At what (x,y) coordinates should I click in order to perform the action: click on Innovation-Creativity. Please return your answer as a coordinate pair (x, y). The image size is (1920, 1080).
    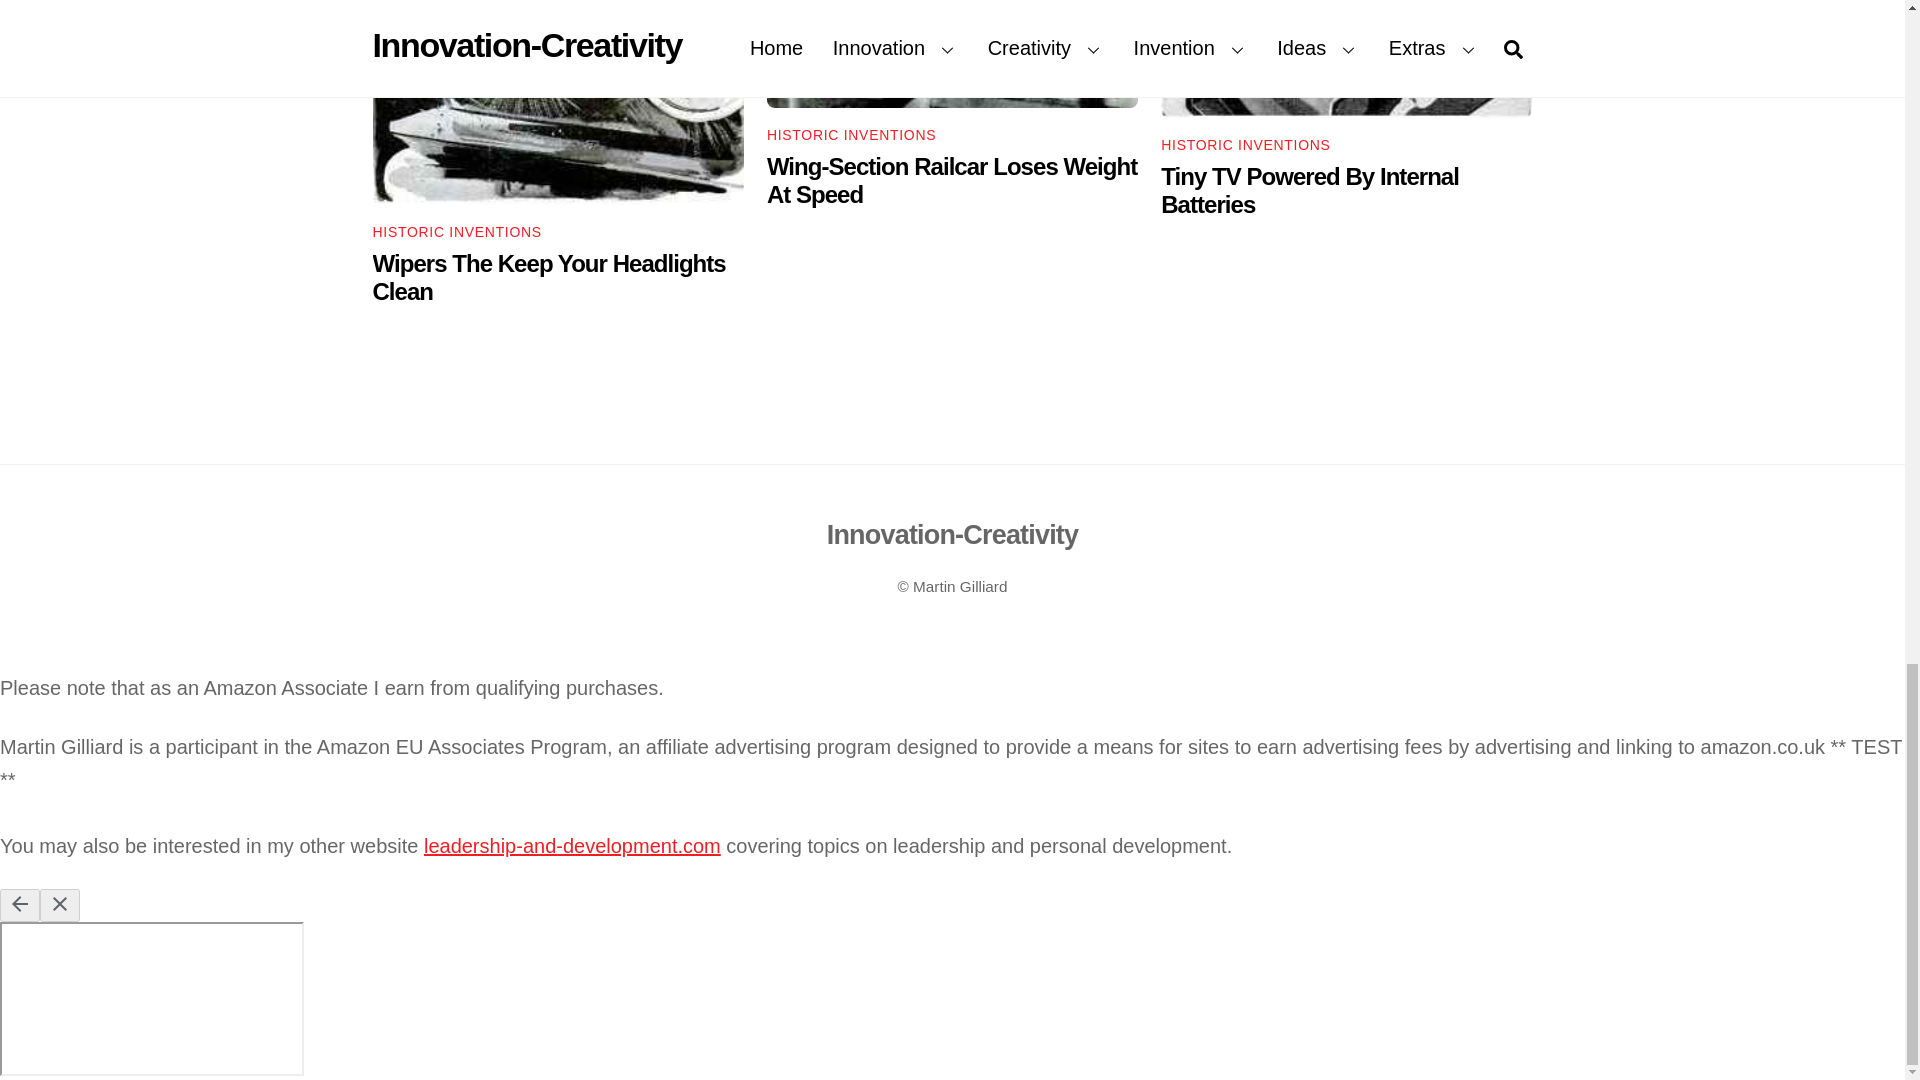
    Looking at the image, I should click on (953, 534).